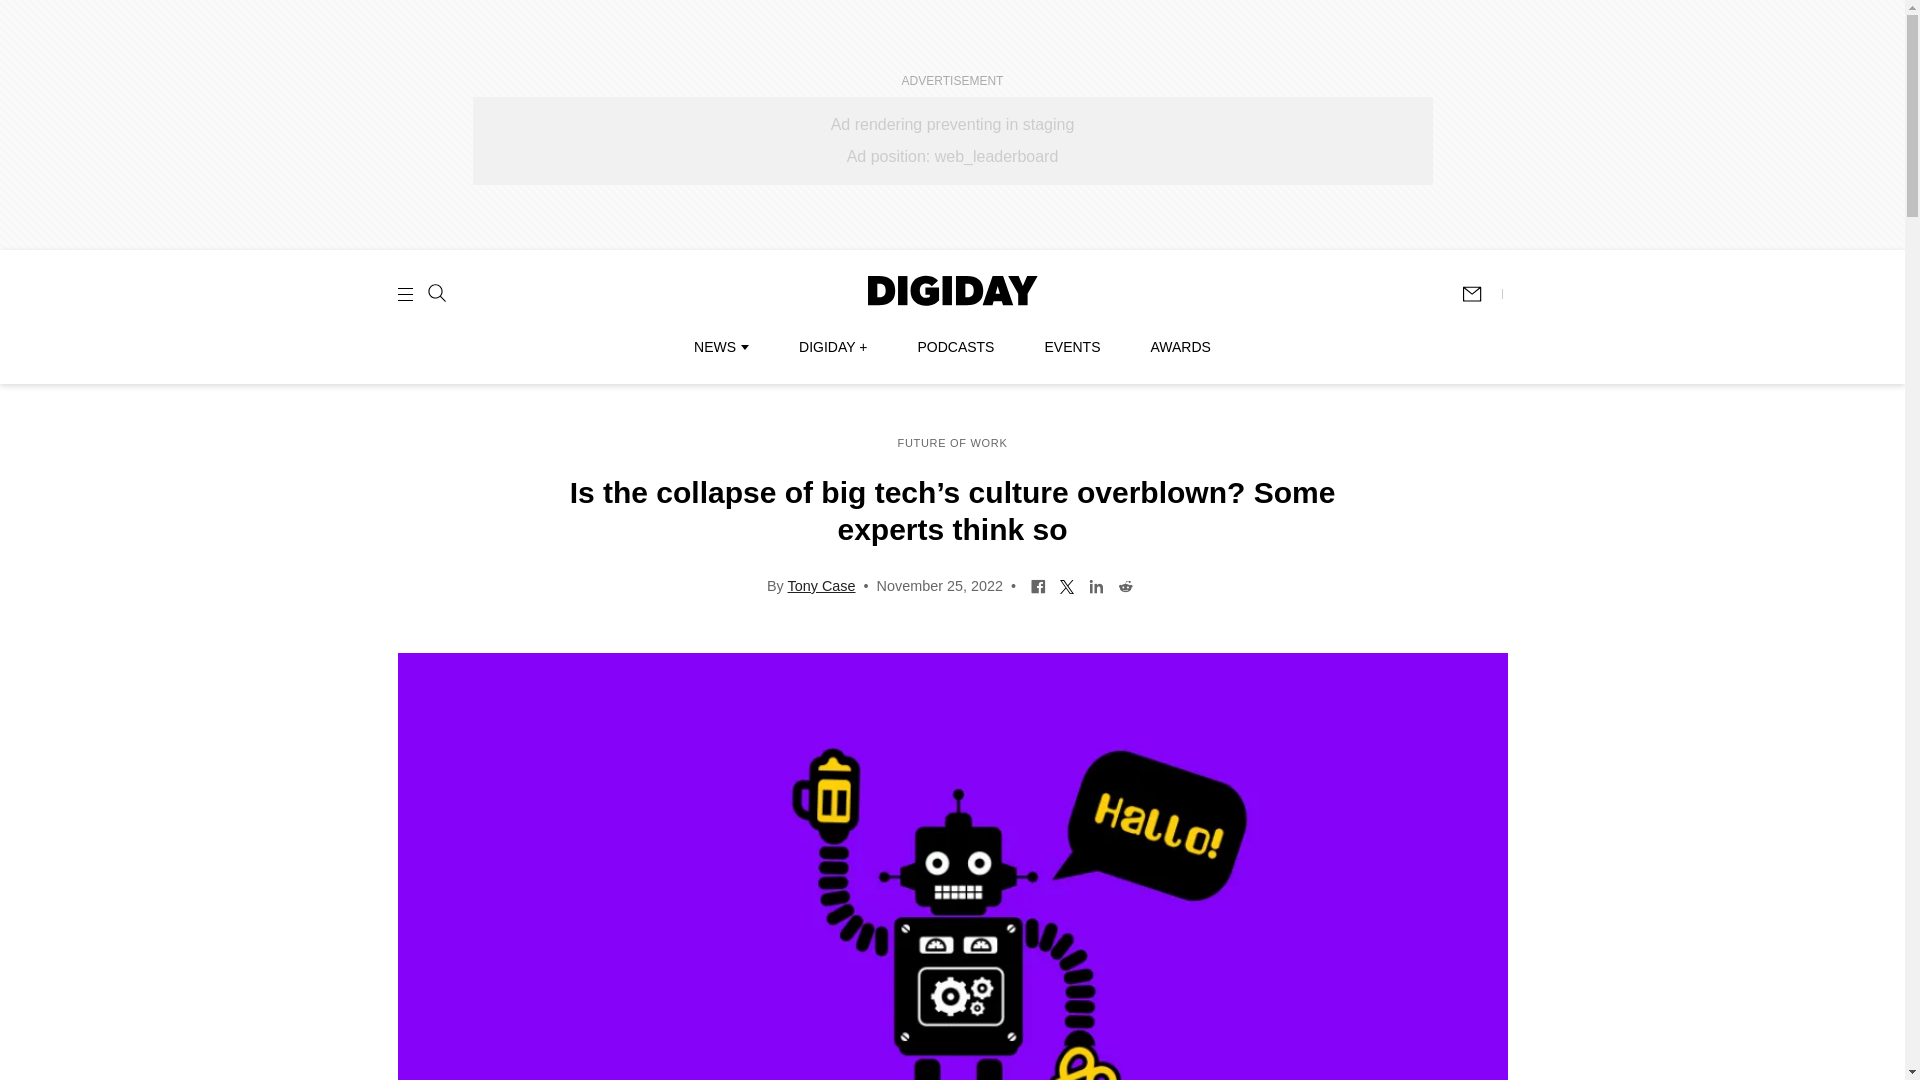 The height and width of the screenshot is (1080, 1920). I want to click on Share on Facebook, so click(1038, 584).